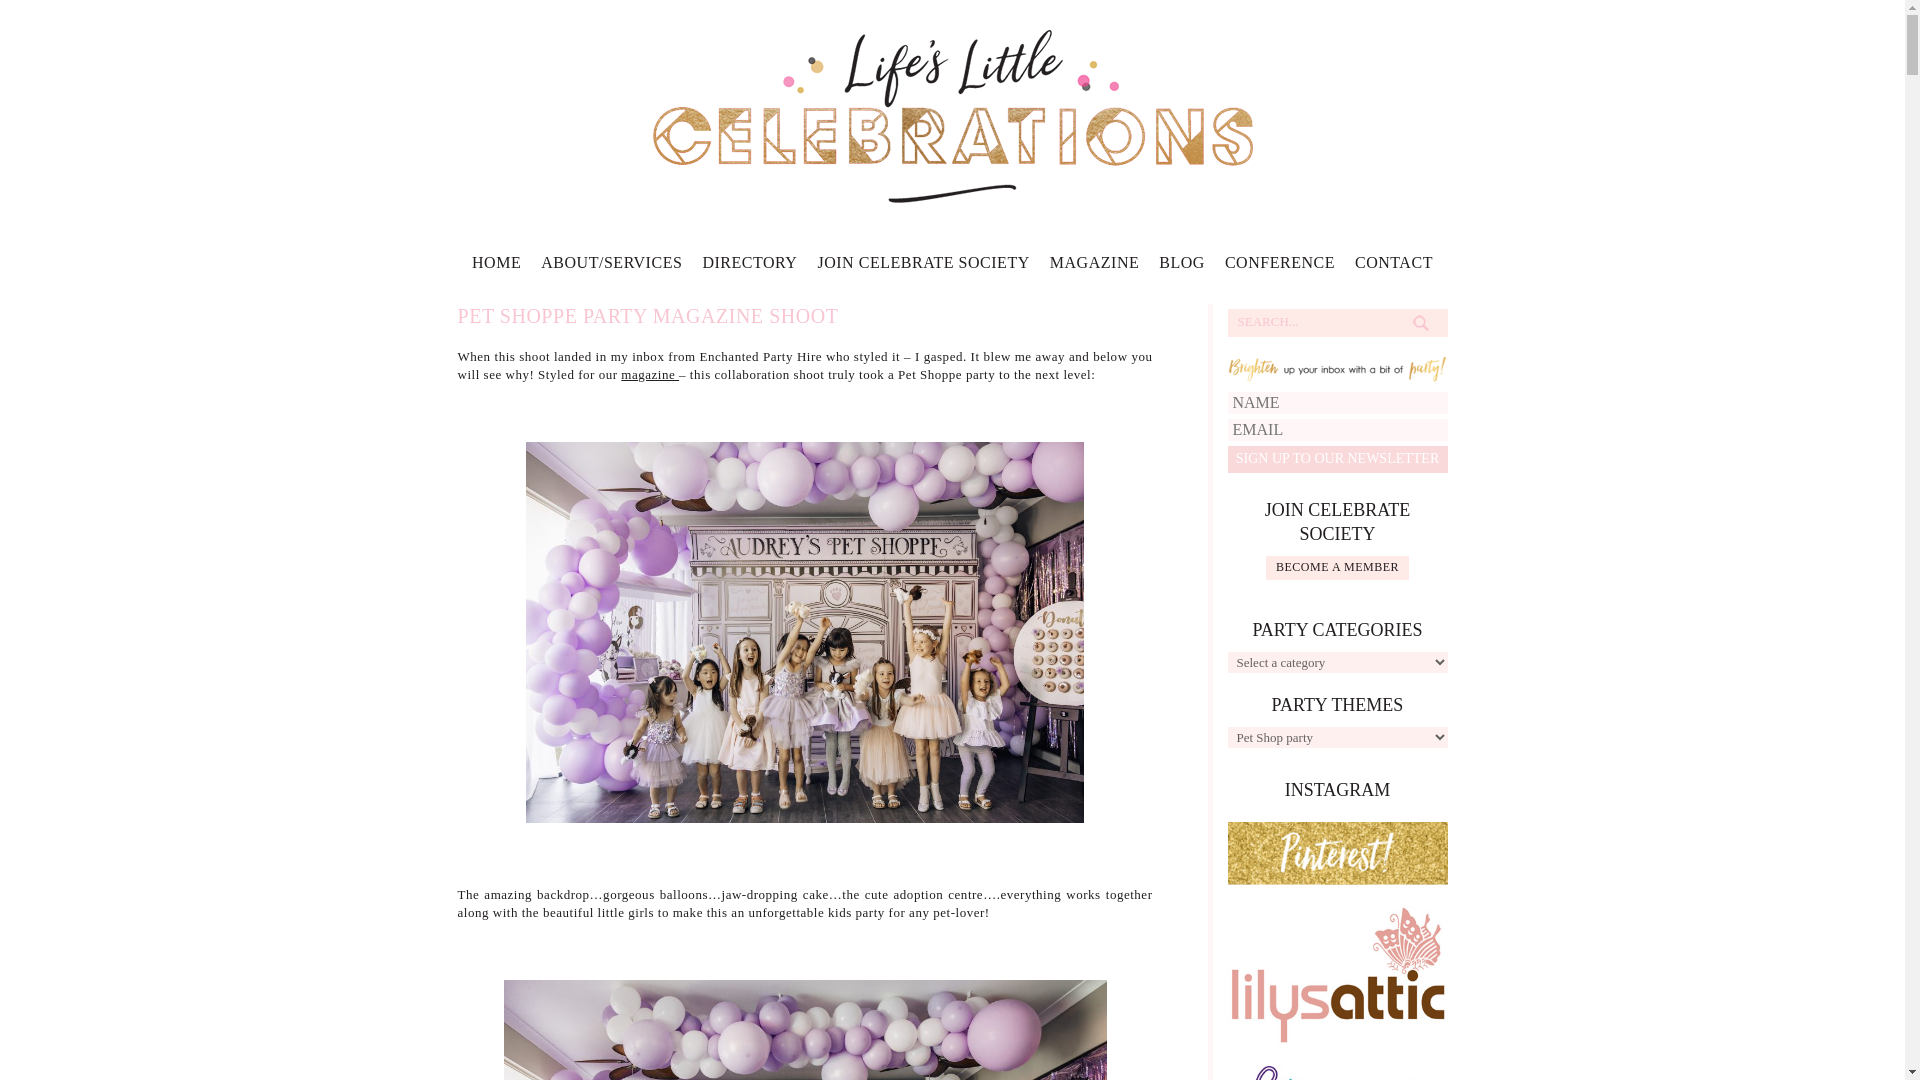  I want to click on HOME, so click(496, 268).